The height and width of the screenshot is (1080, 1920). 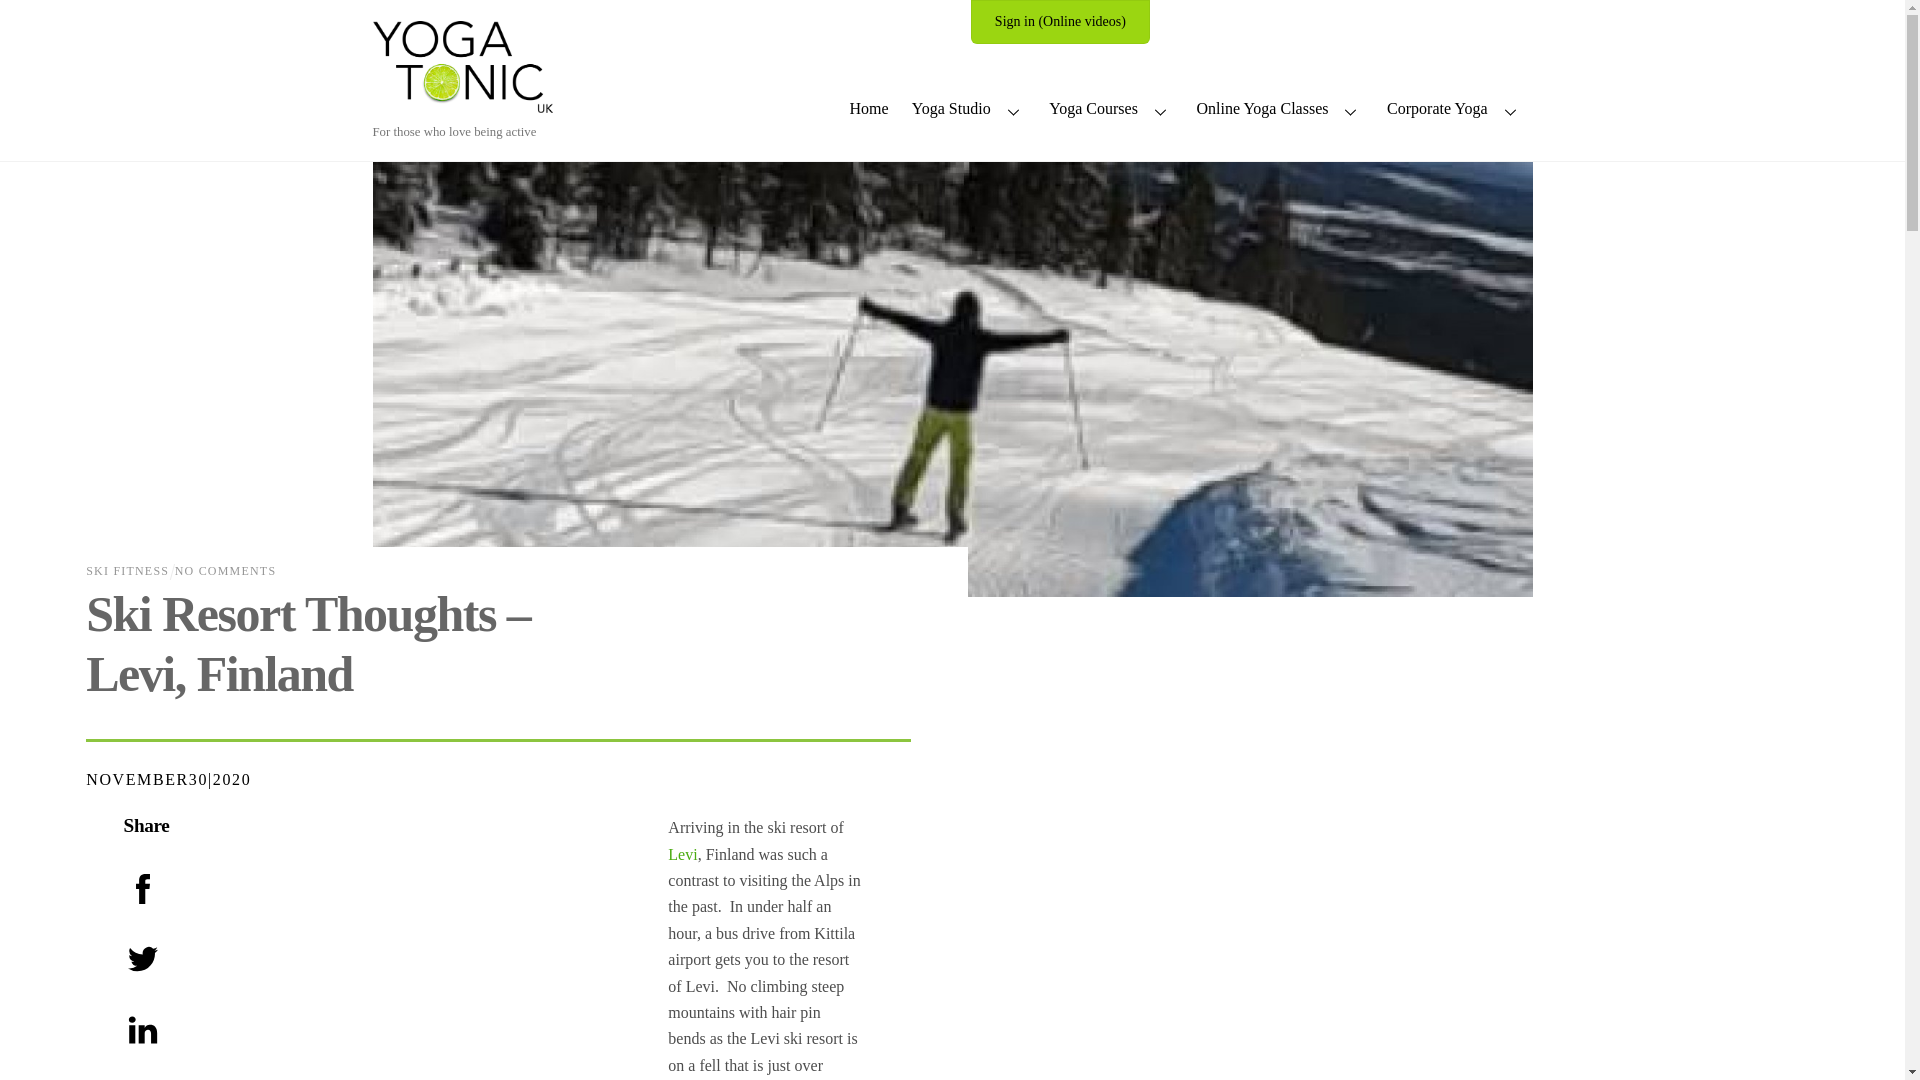 I want to click on Corporate Yoga, so click(x=1454, y=111).